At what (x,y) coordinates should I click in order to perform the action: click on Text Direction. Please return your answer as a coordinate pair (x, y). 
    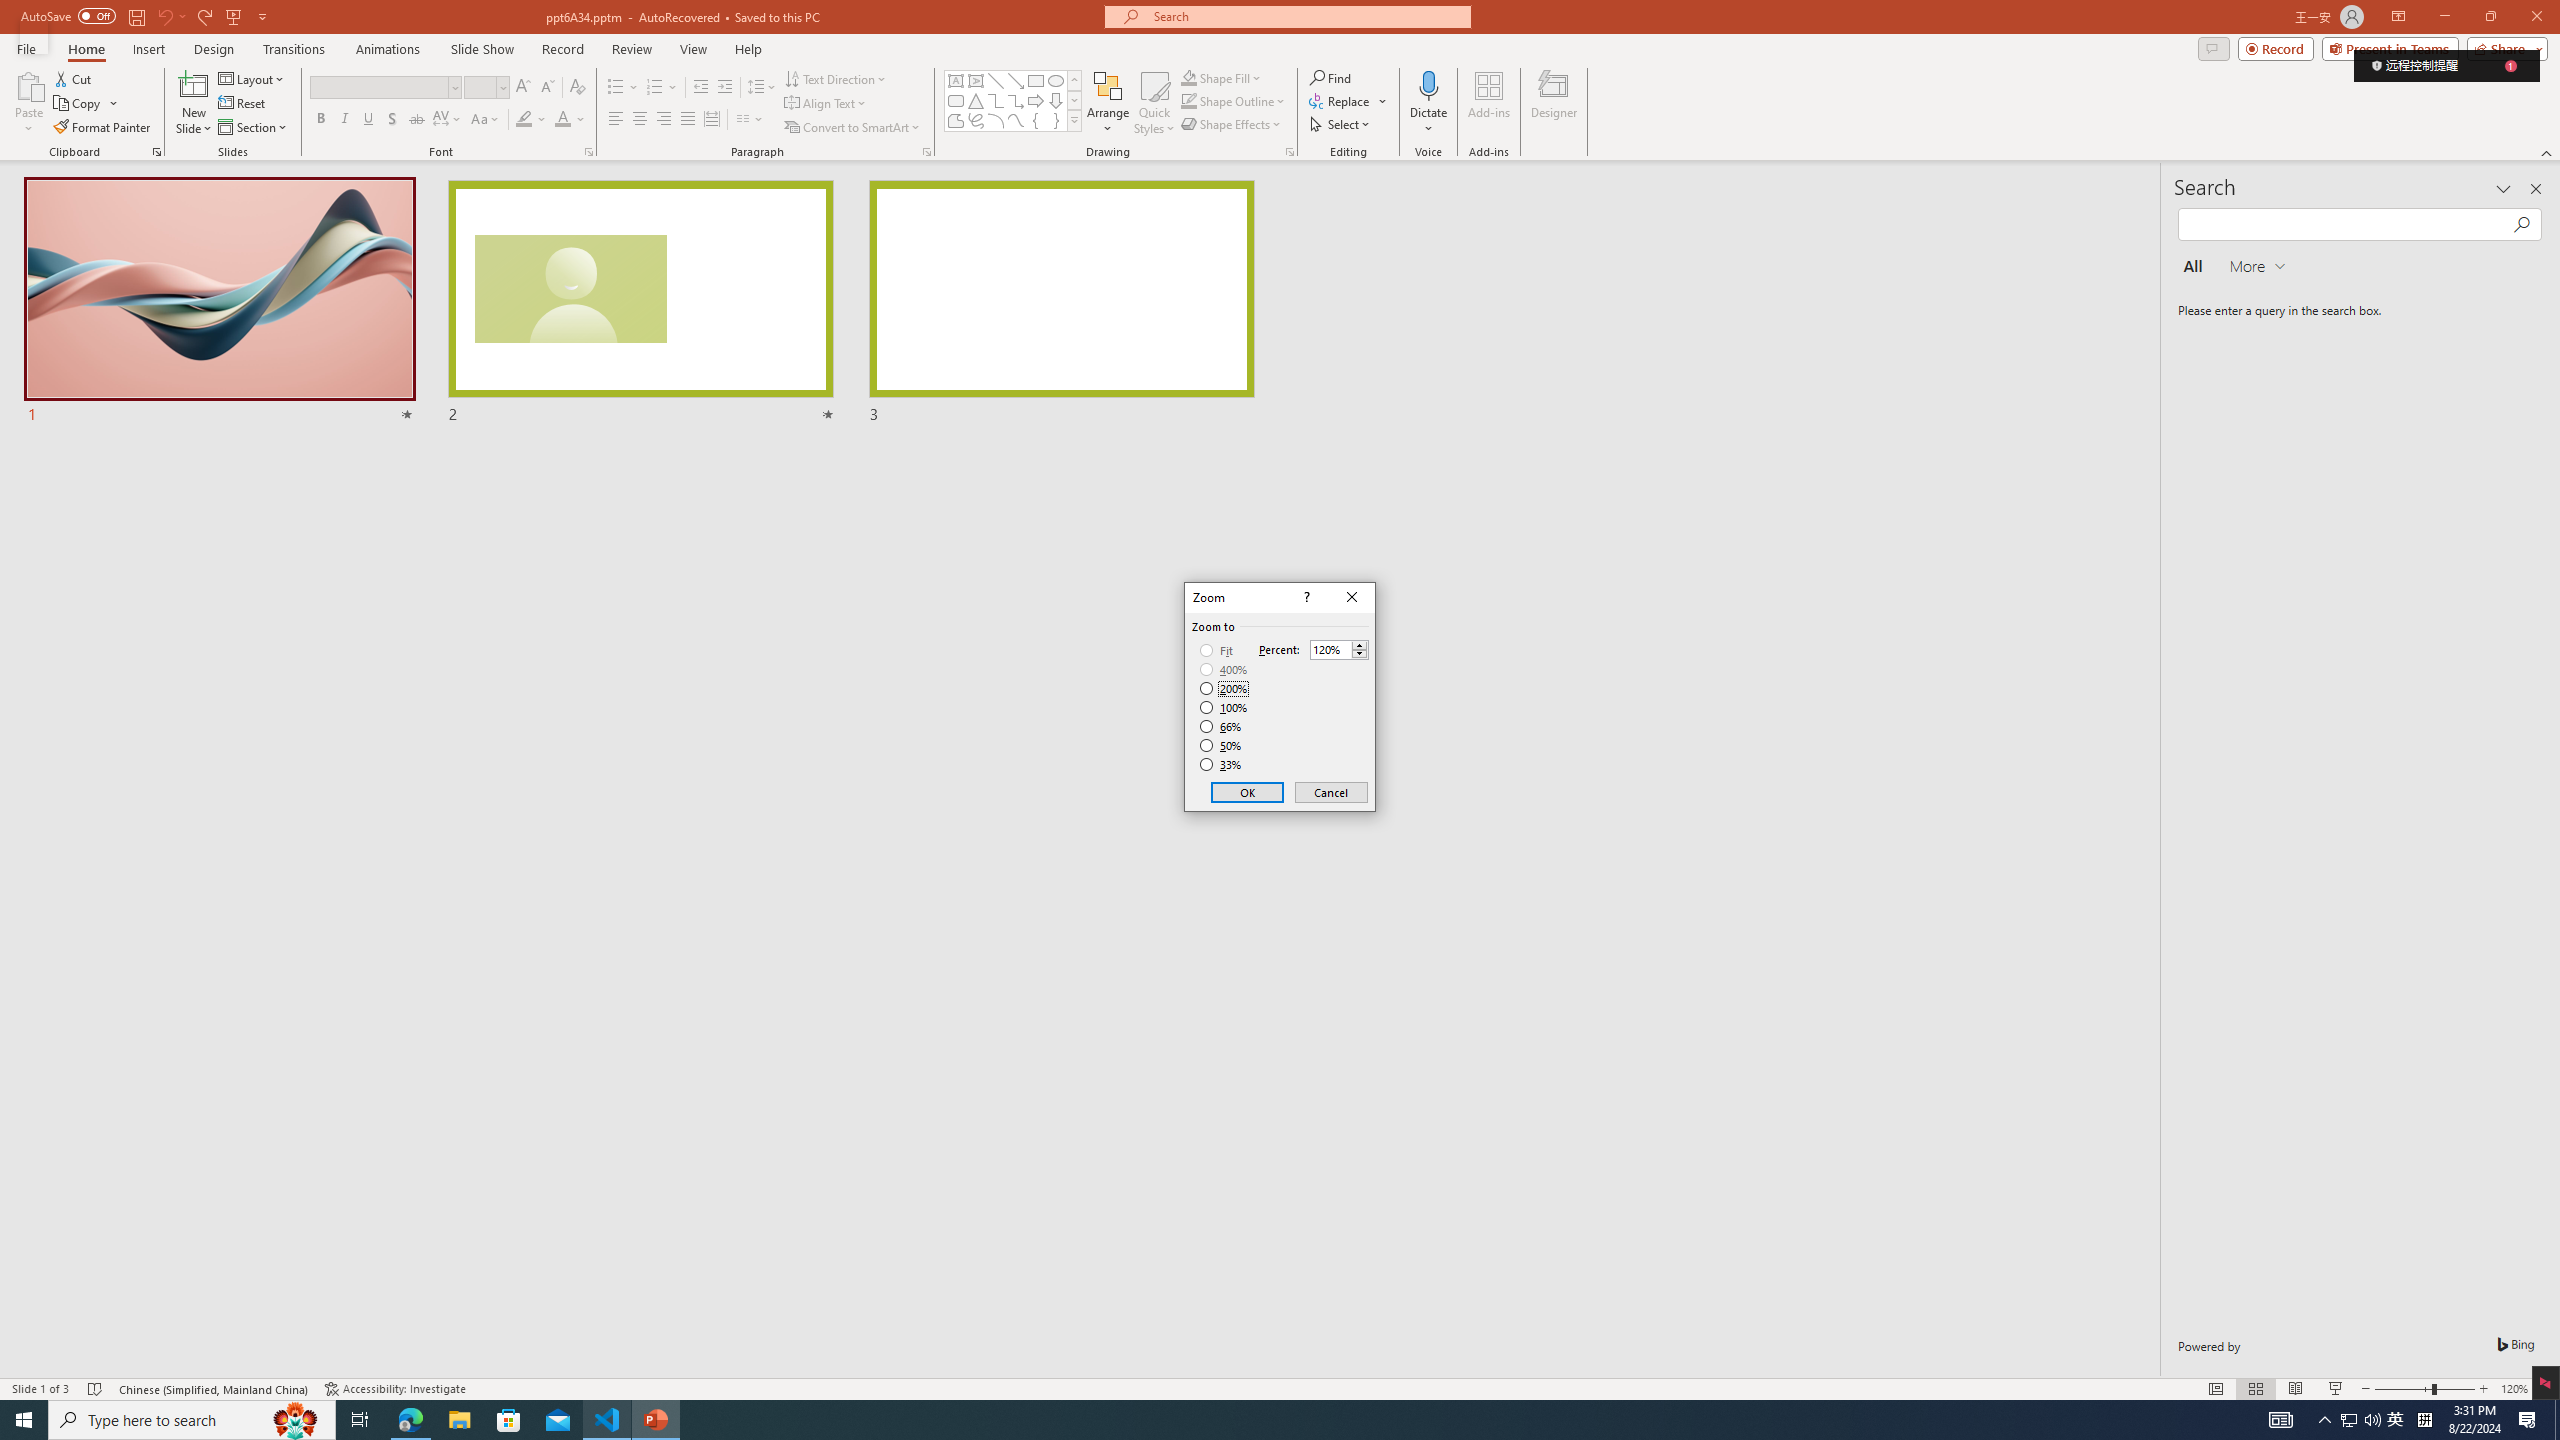
    Looking at the image, I should click on (836, 78).